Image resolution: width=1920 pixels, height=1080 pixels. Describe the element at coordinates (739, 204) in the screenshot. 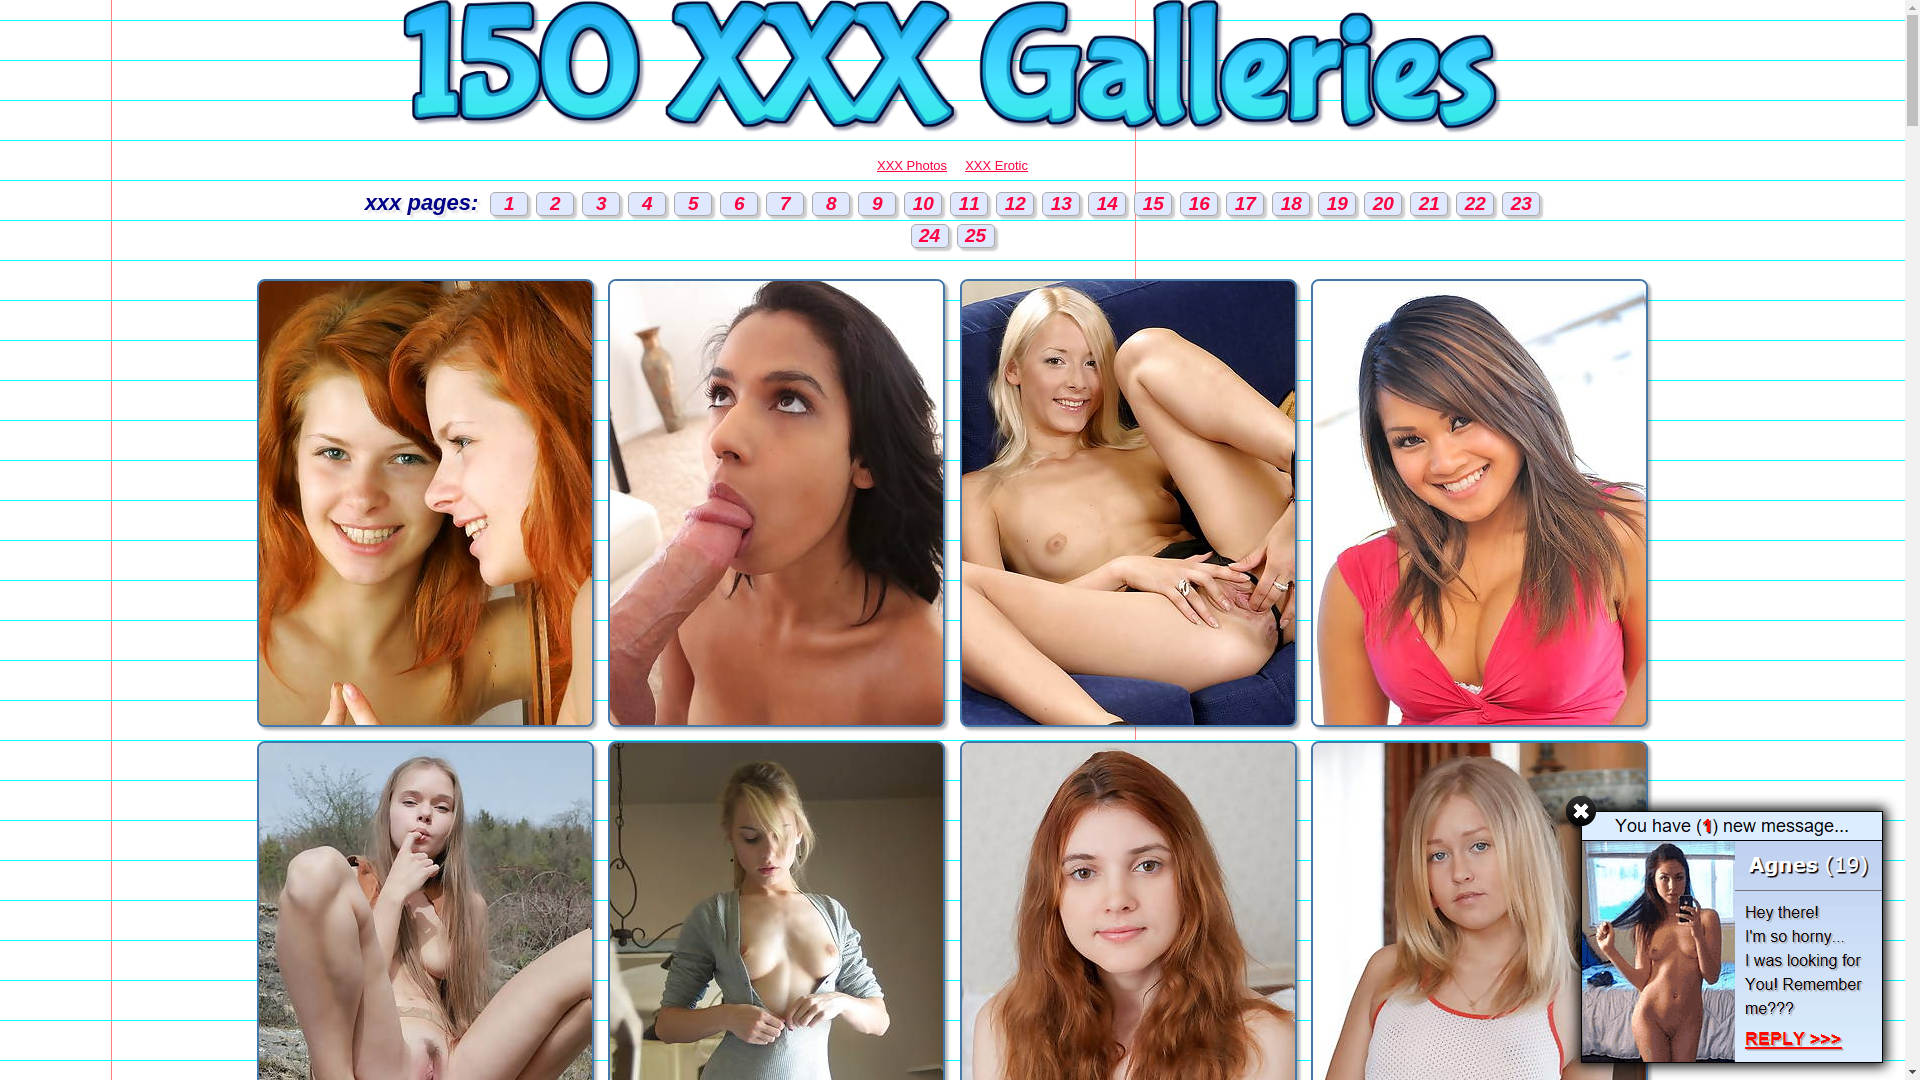

I see `6` at that location.